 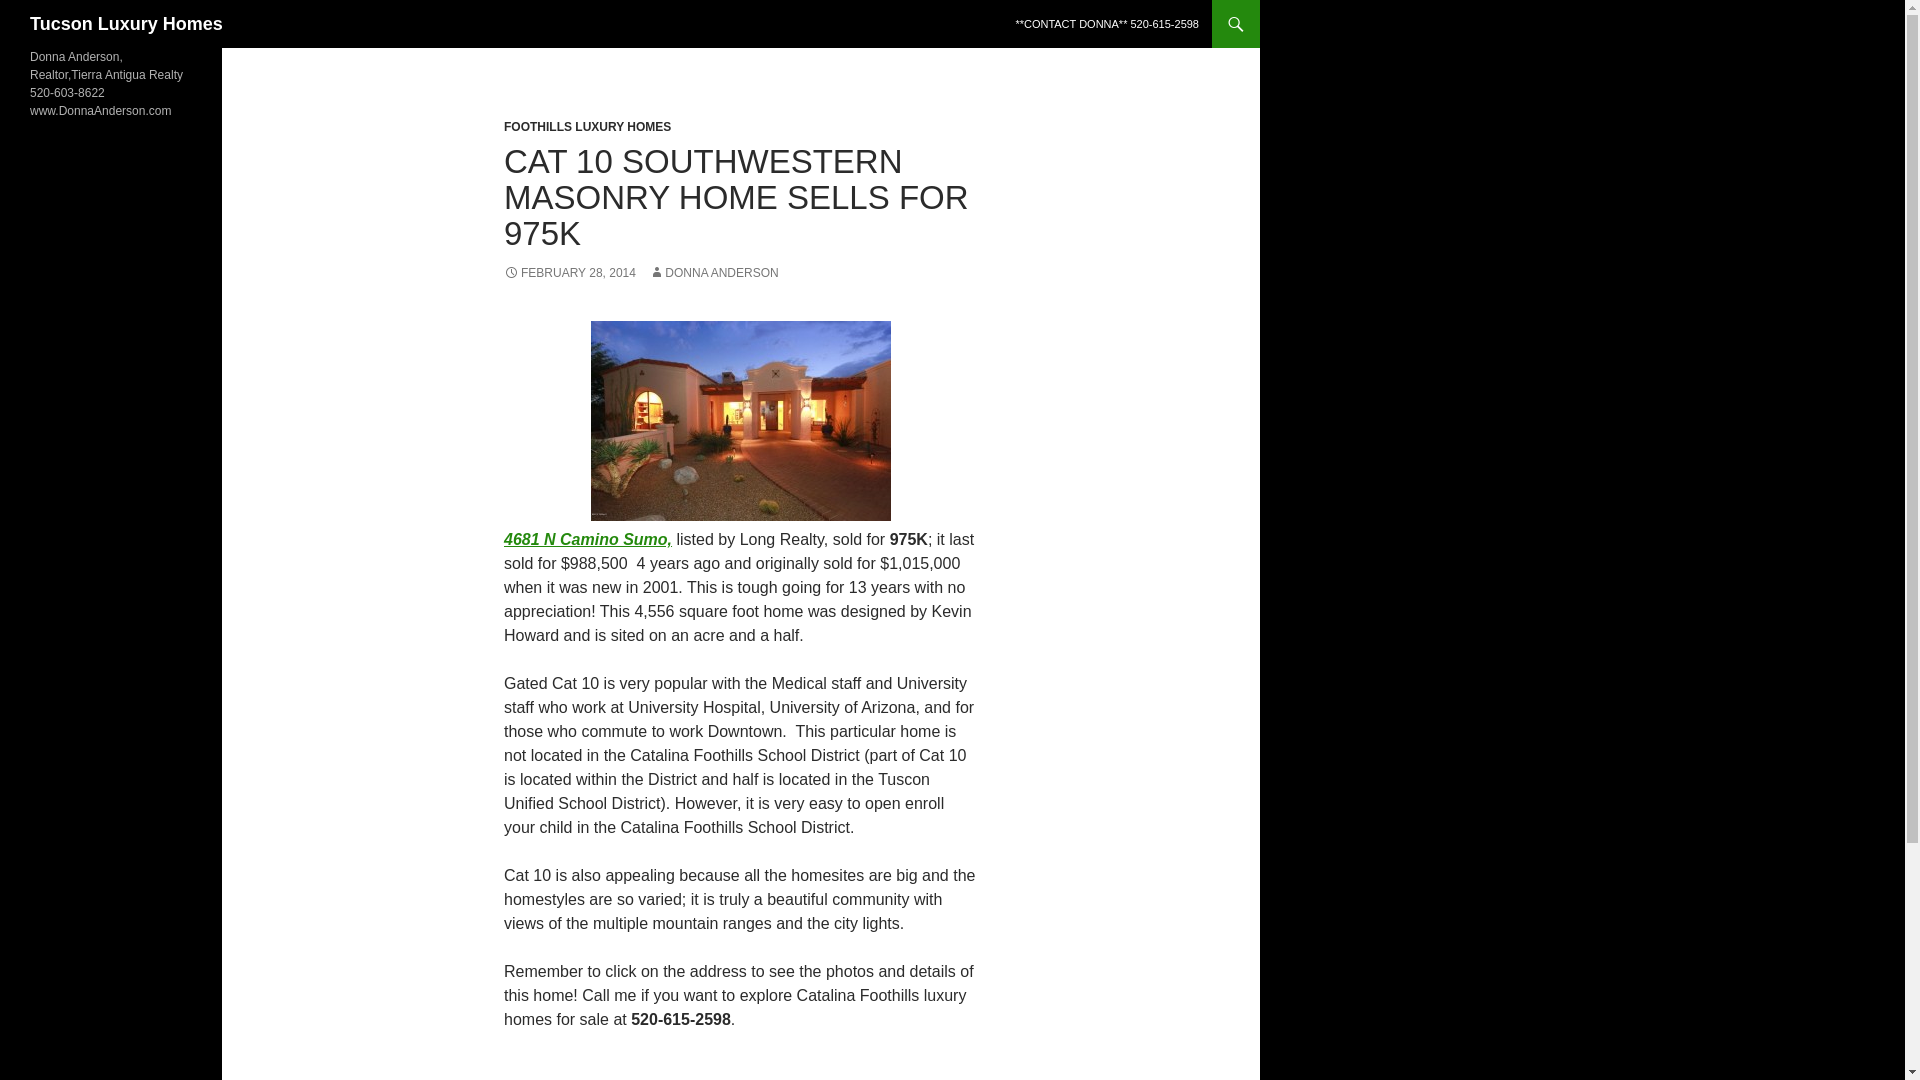 I want to click on Tucson Luxury Homes, so click(x=126, y=24).